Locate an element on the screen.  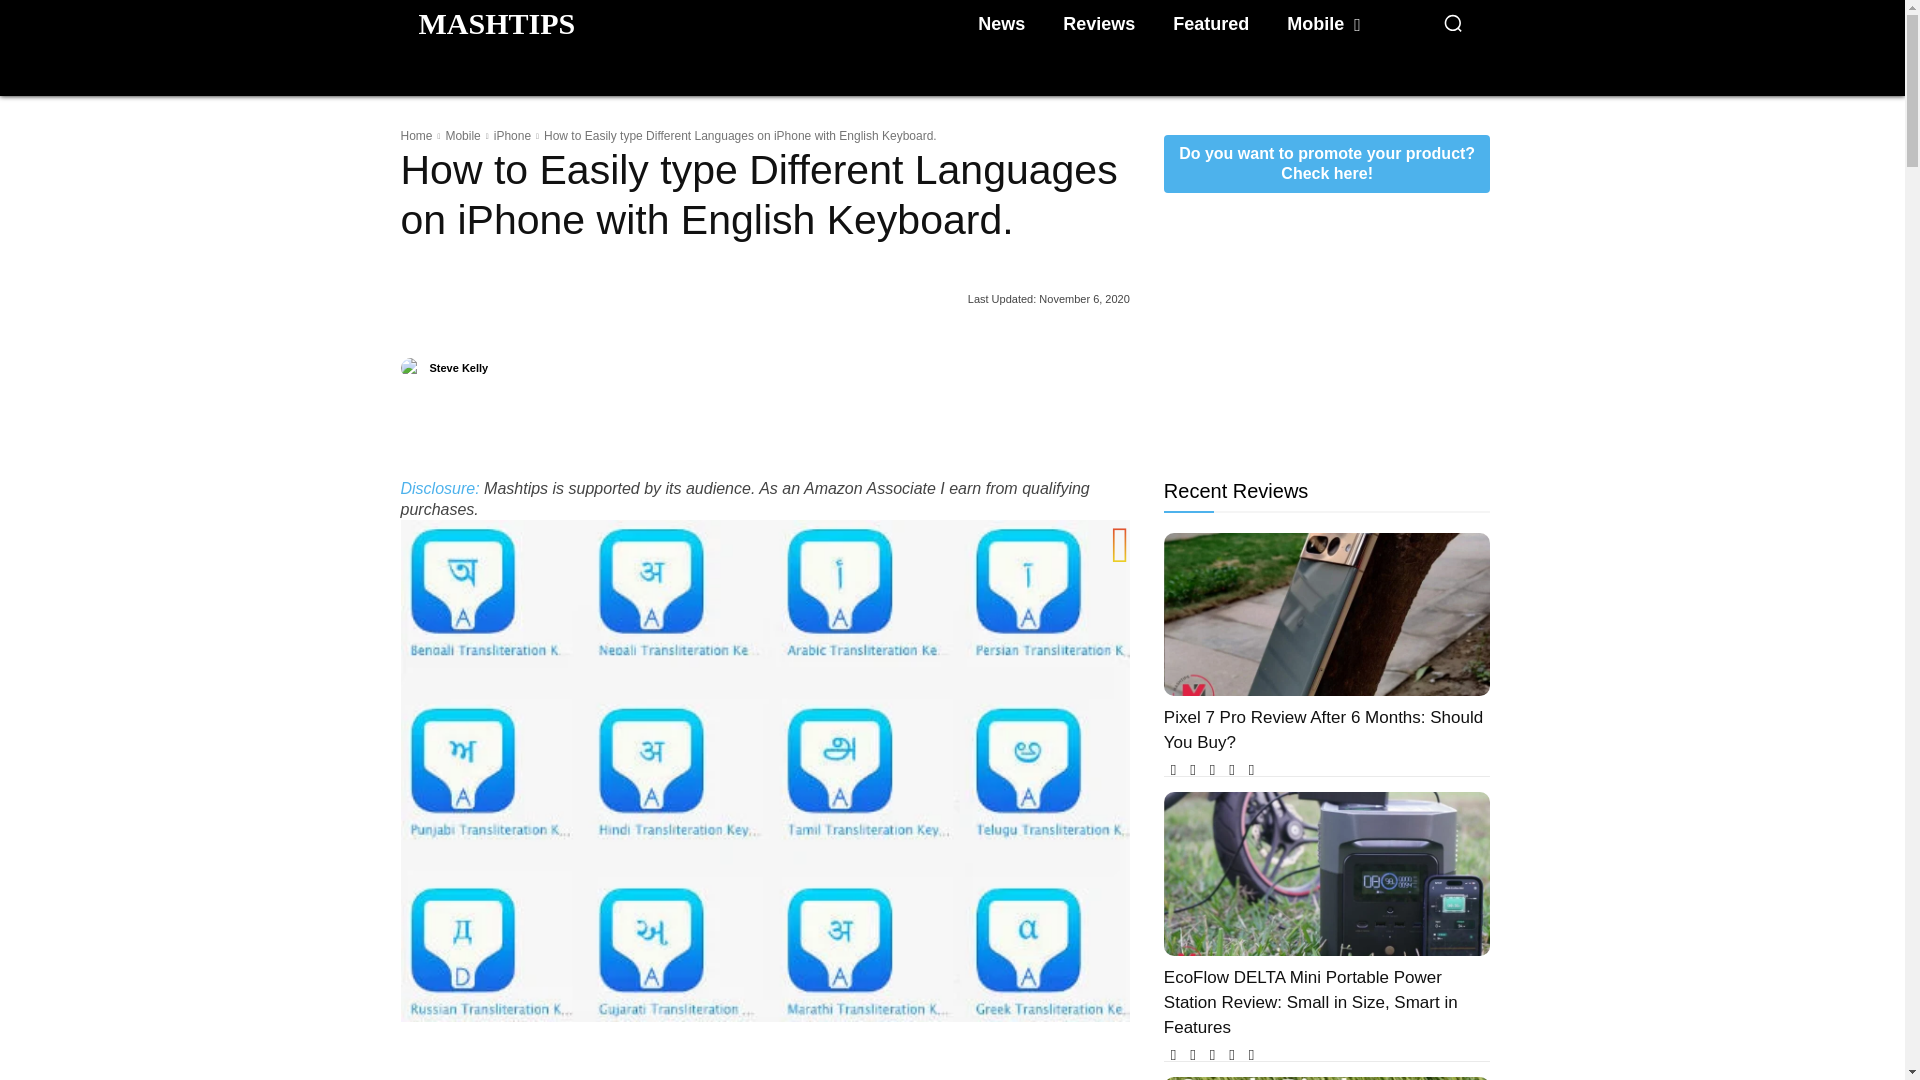
Steve Kelly is located at coordinates (412, 368).